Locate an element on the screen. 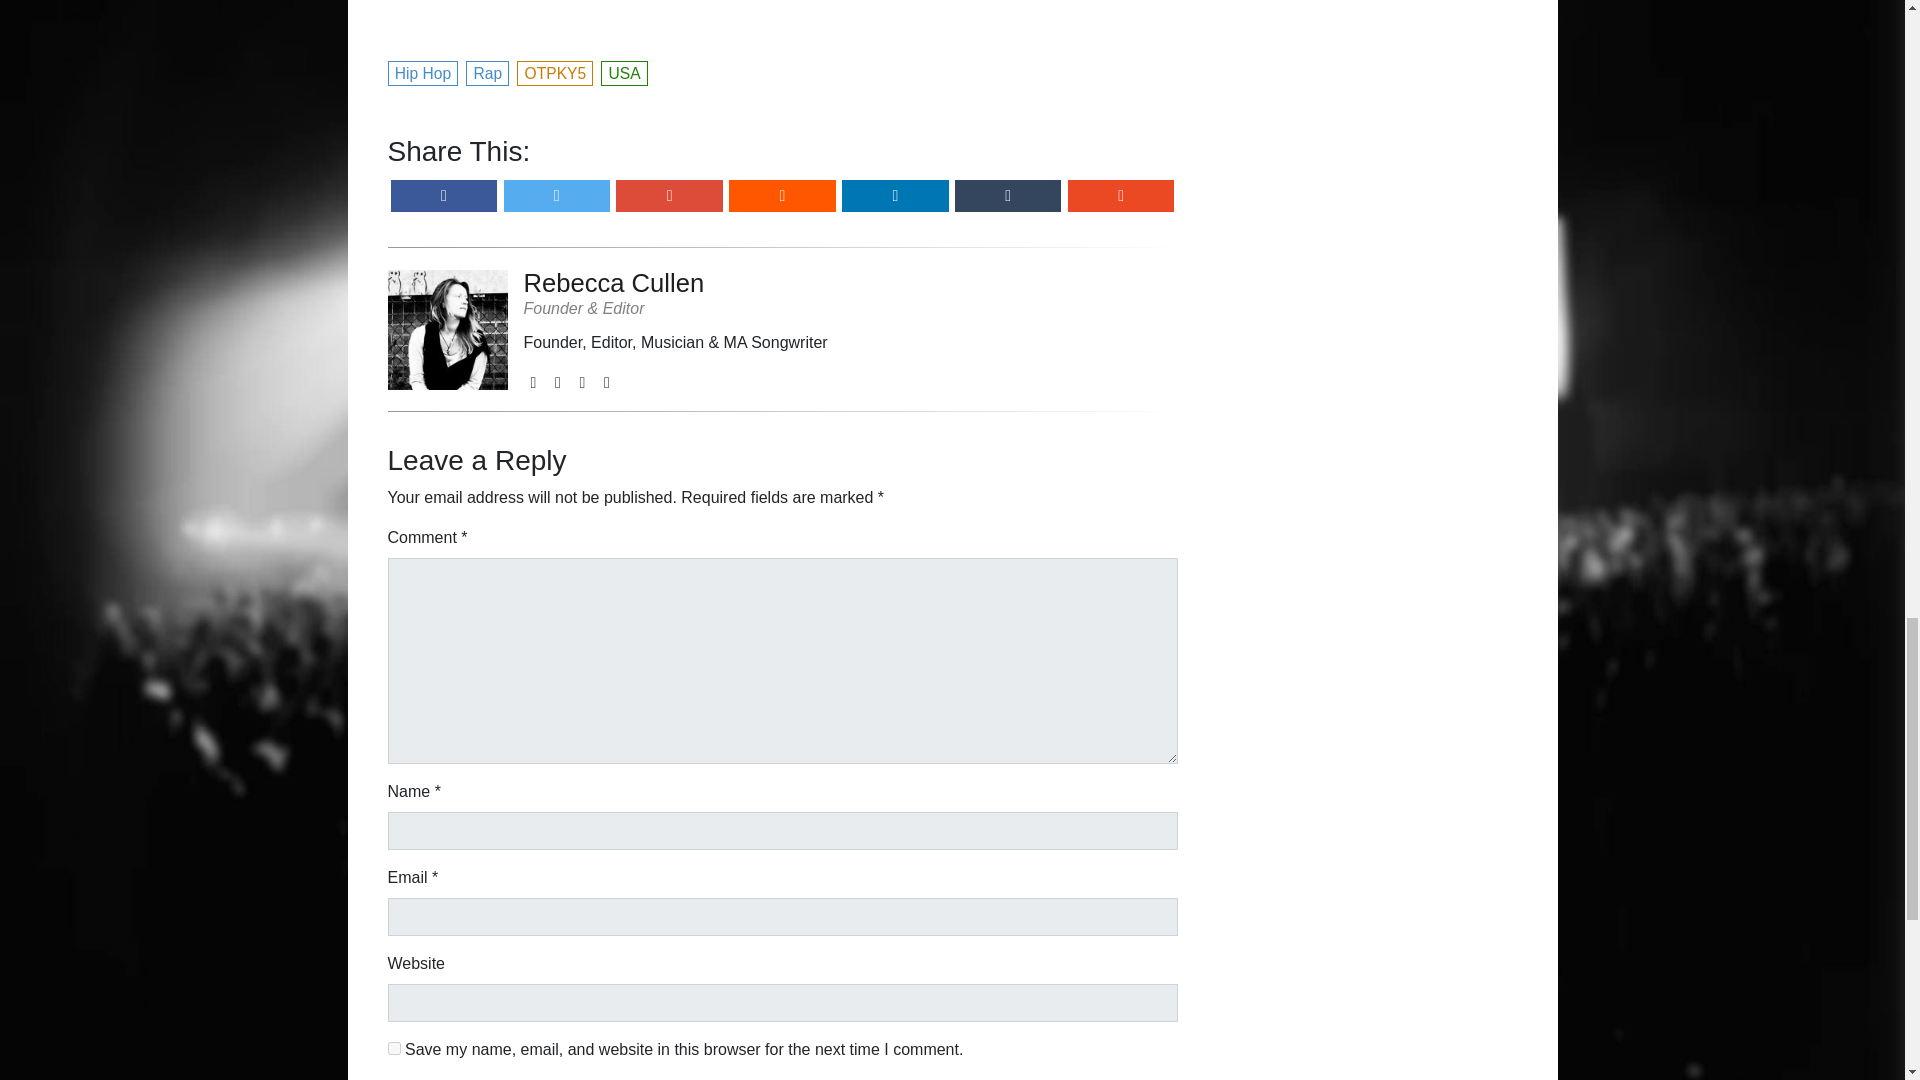 The height and width of the screenshot is (1080, 1920). Rap is located at coordinates (488, 72).